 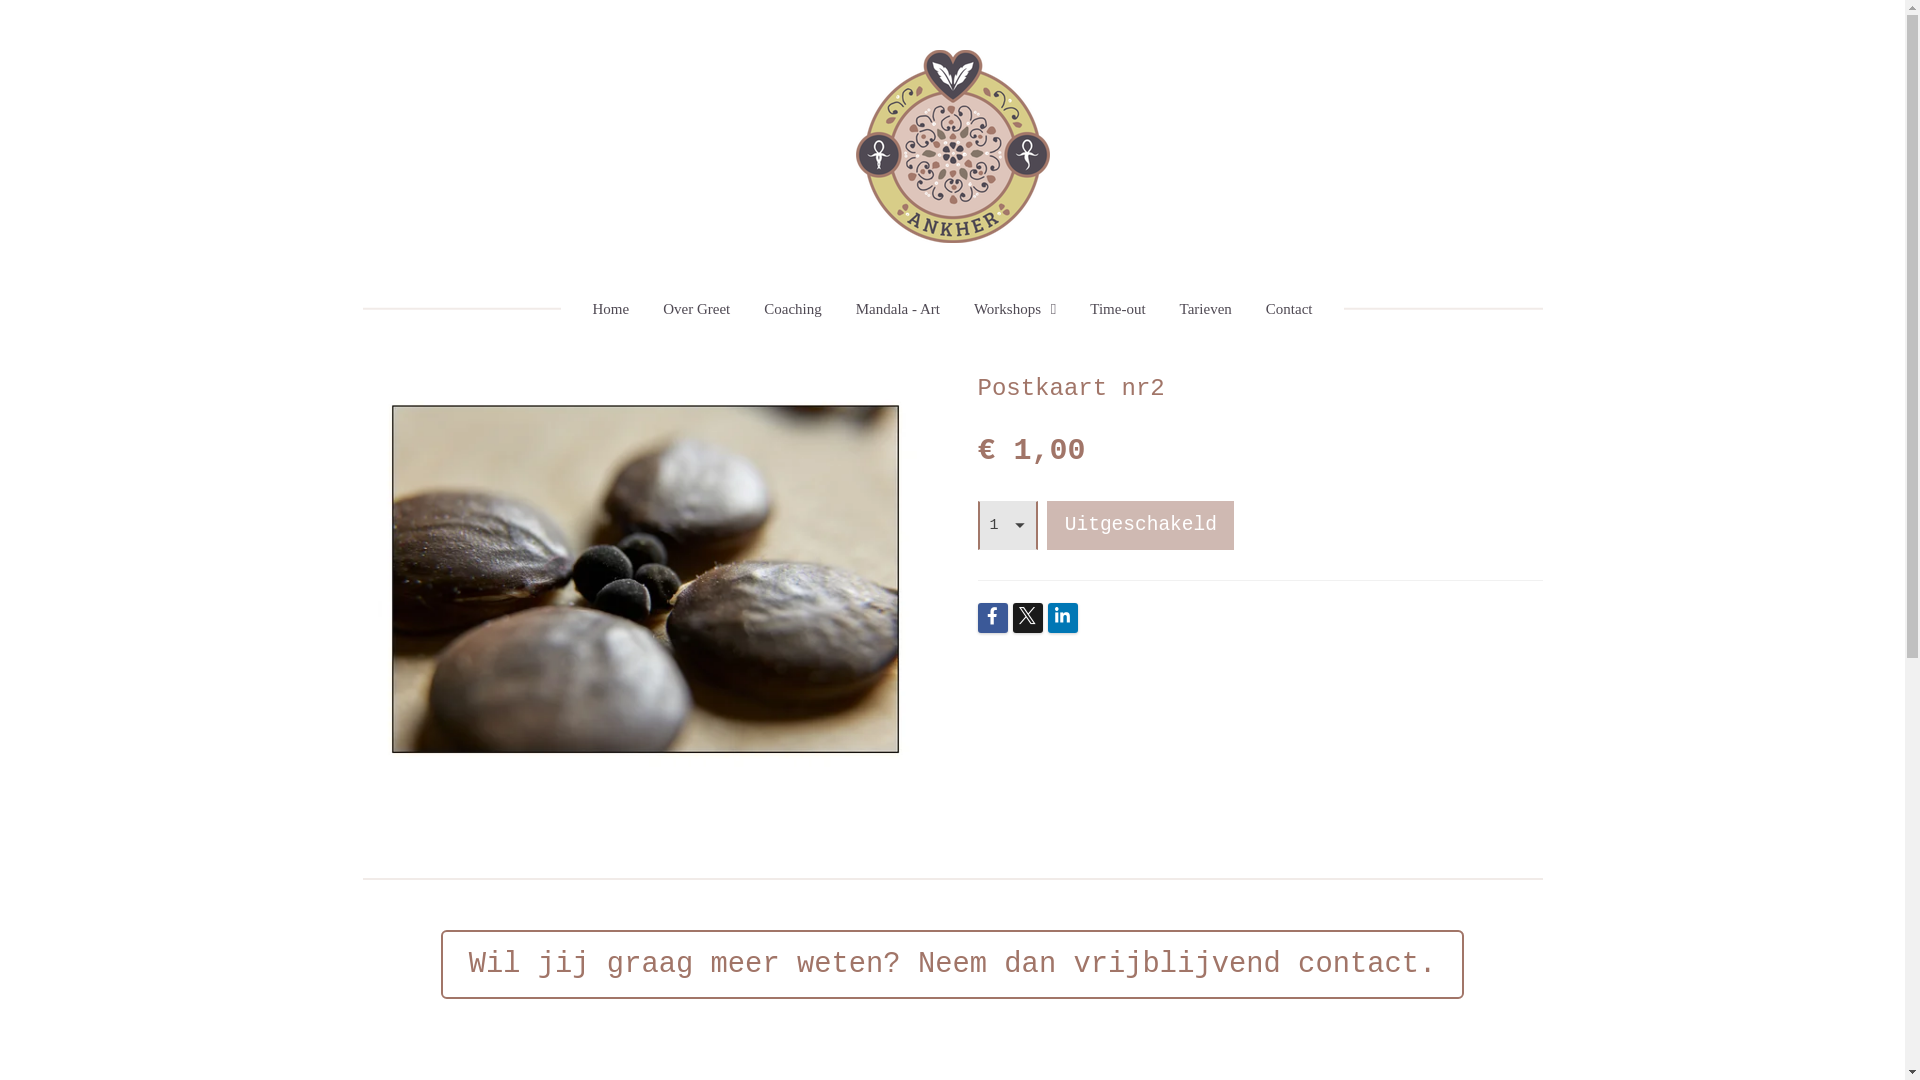 I want to click on Uitgeschakeld, so click(x=1140, y=526).